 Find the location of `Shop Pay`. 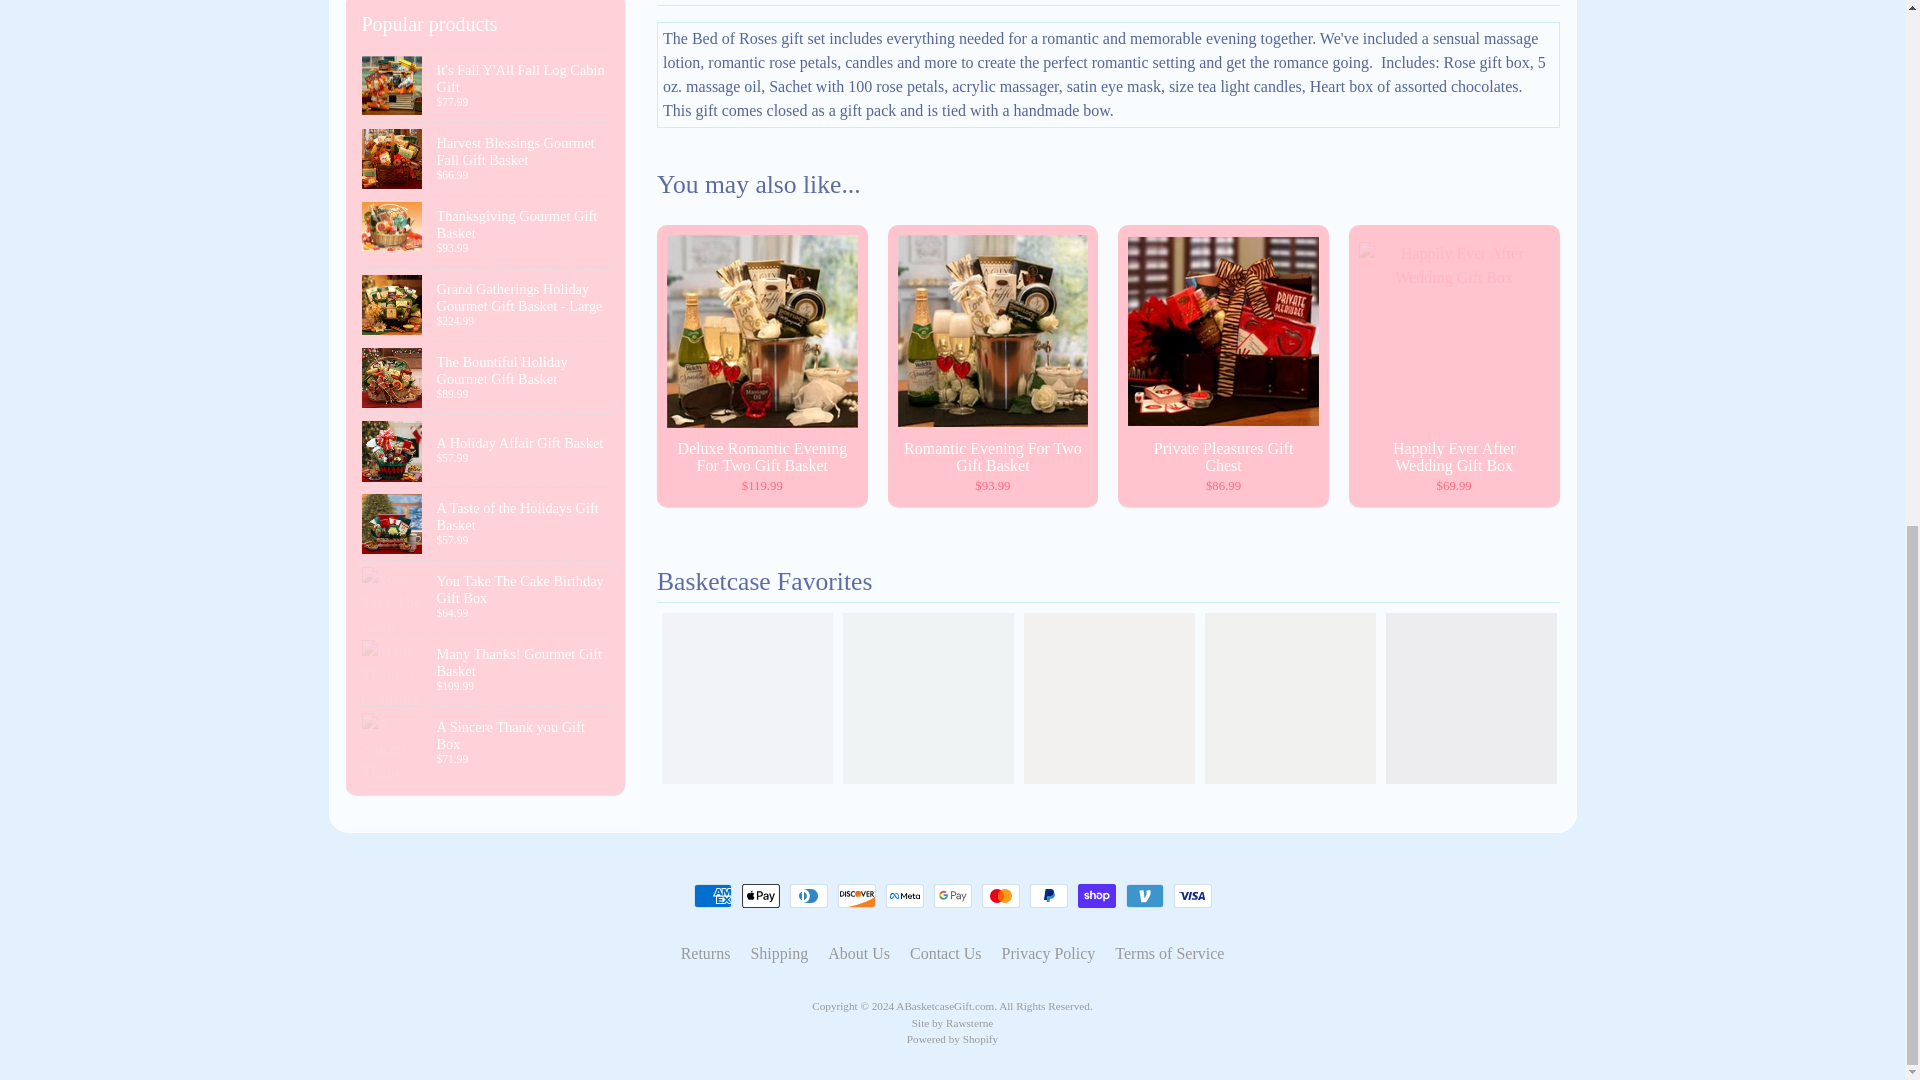

Shop Pay is located at coordinates (1096, 896).